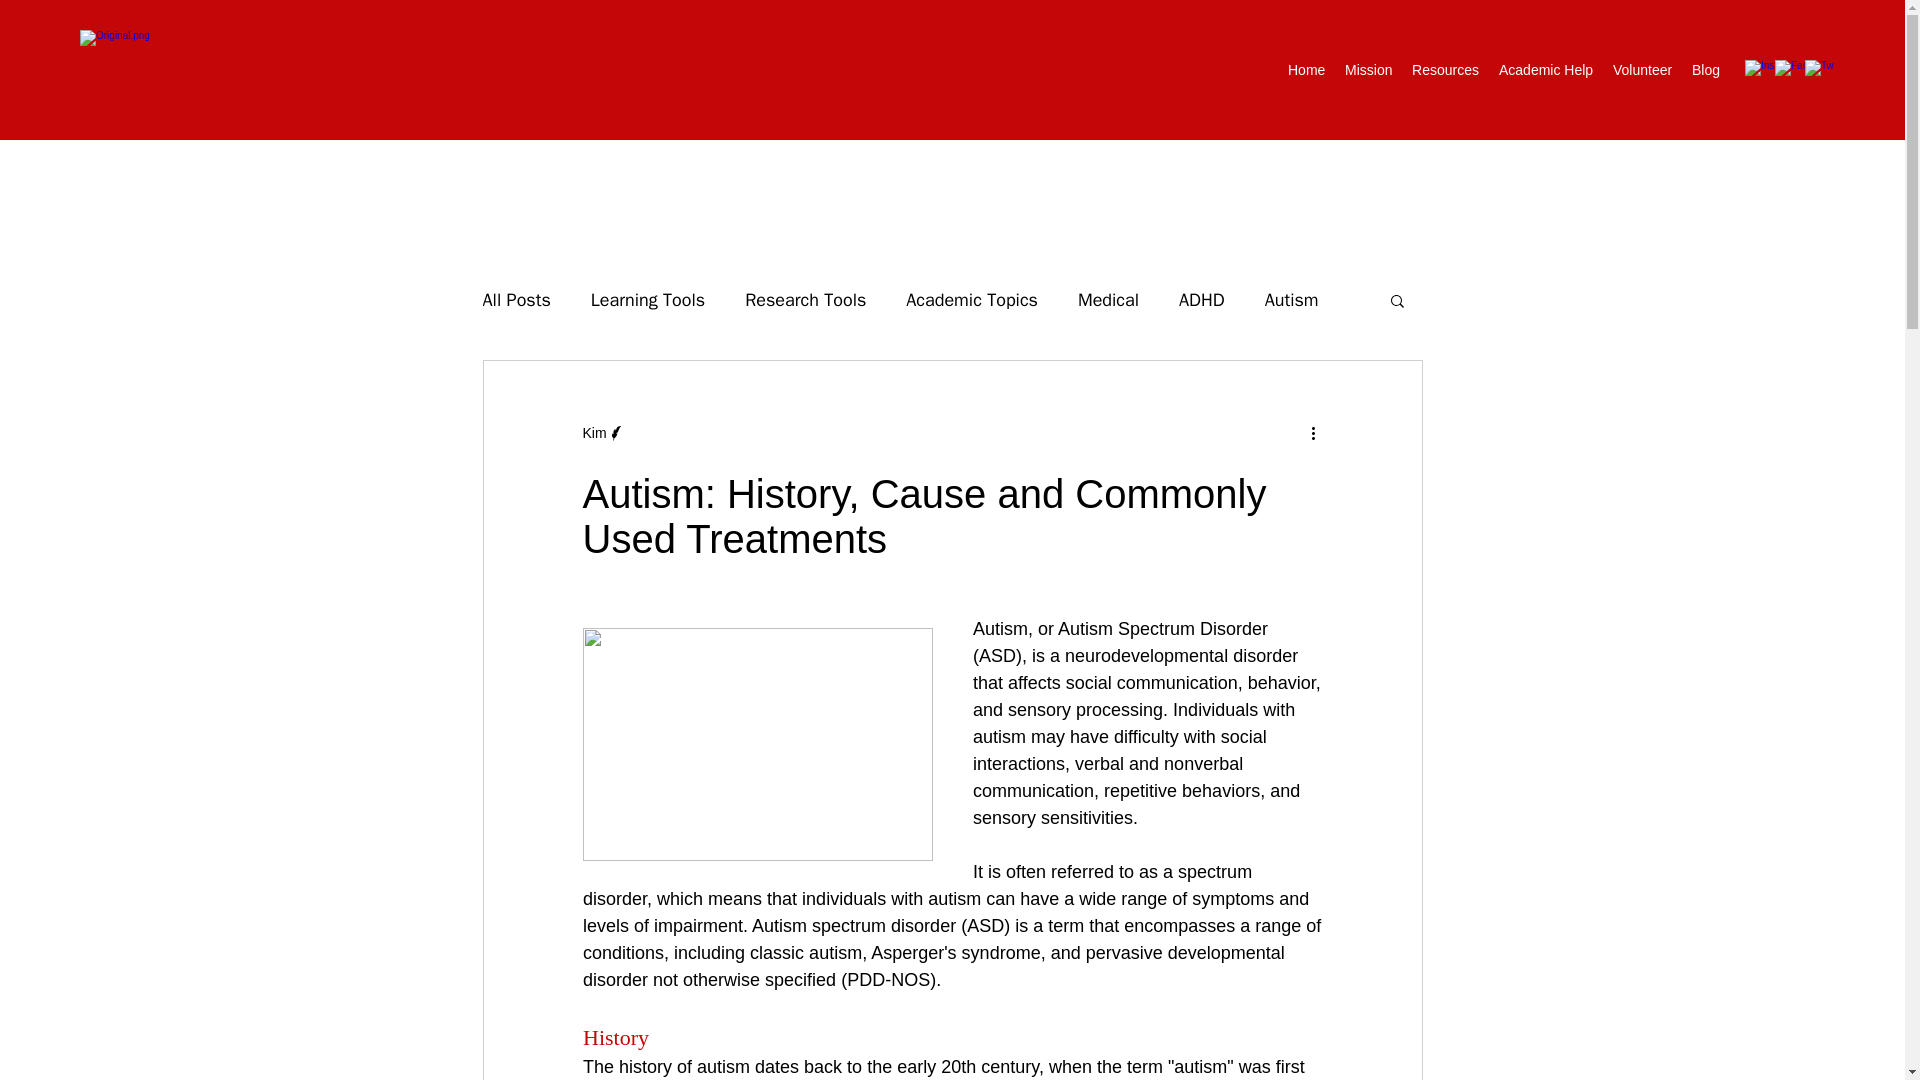  I want to click on Home, so click(1306, 70).